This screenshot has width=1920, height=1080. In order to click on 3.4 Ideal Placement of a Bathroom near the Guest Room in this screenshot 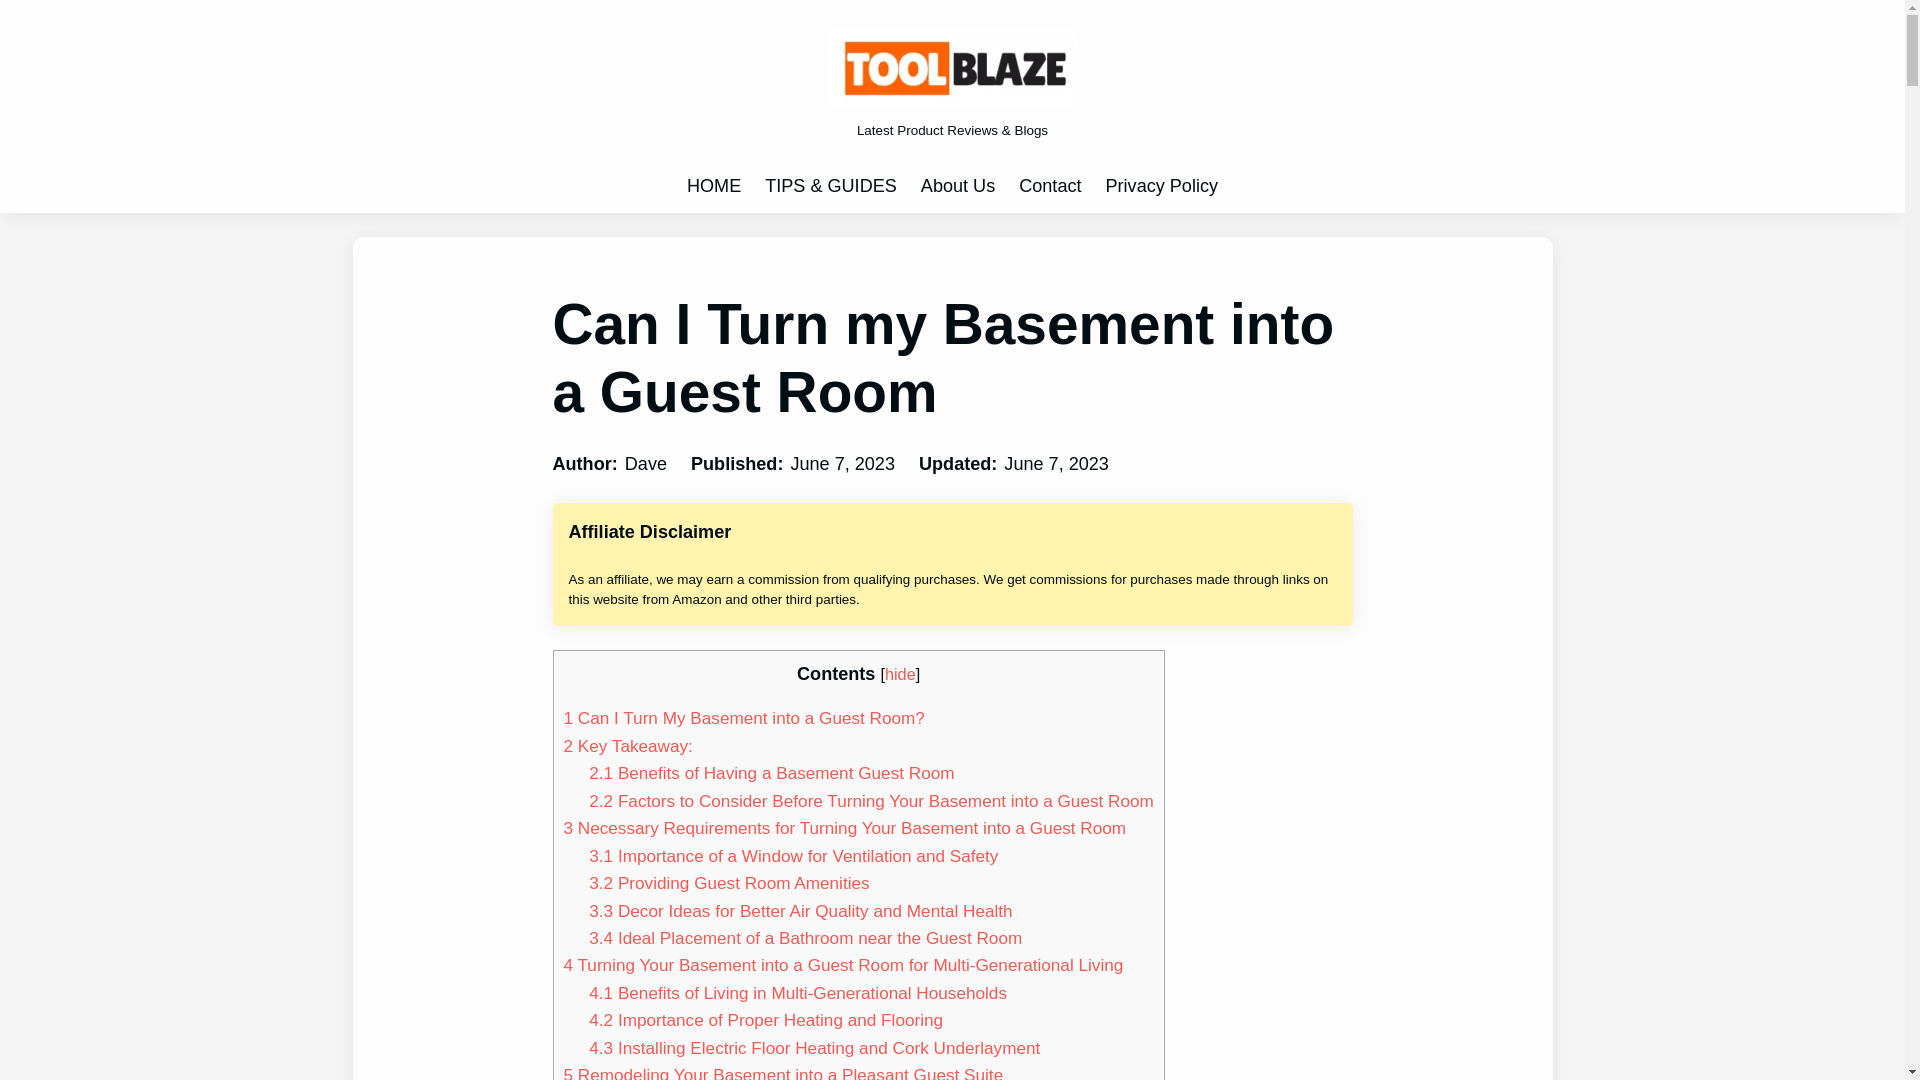, I will do `click(805, 938)`.